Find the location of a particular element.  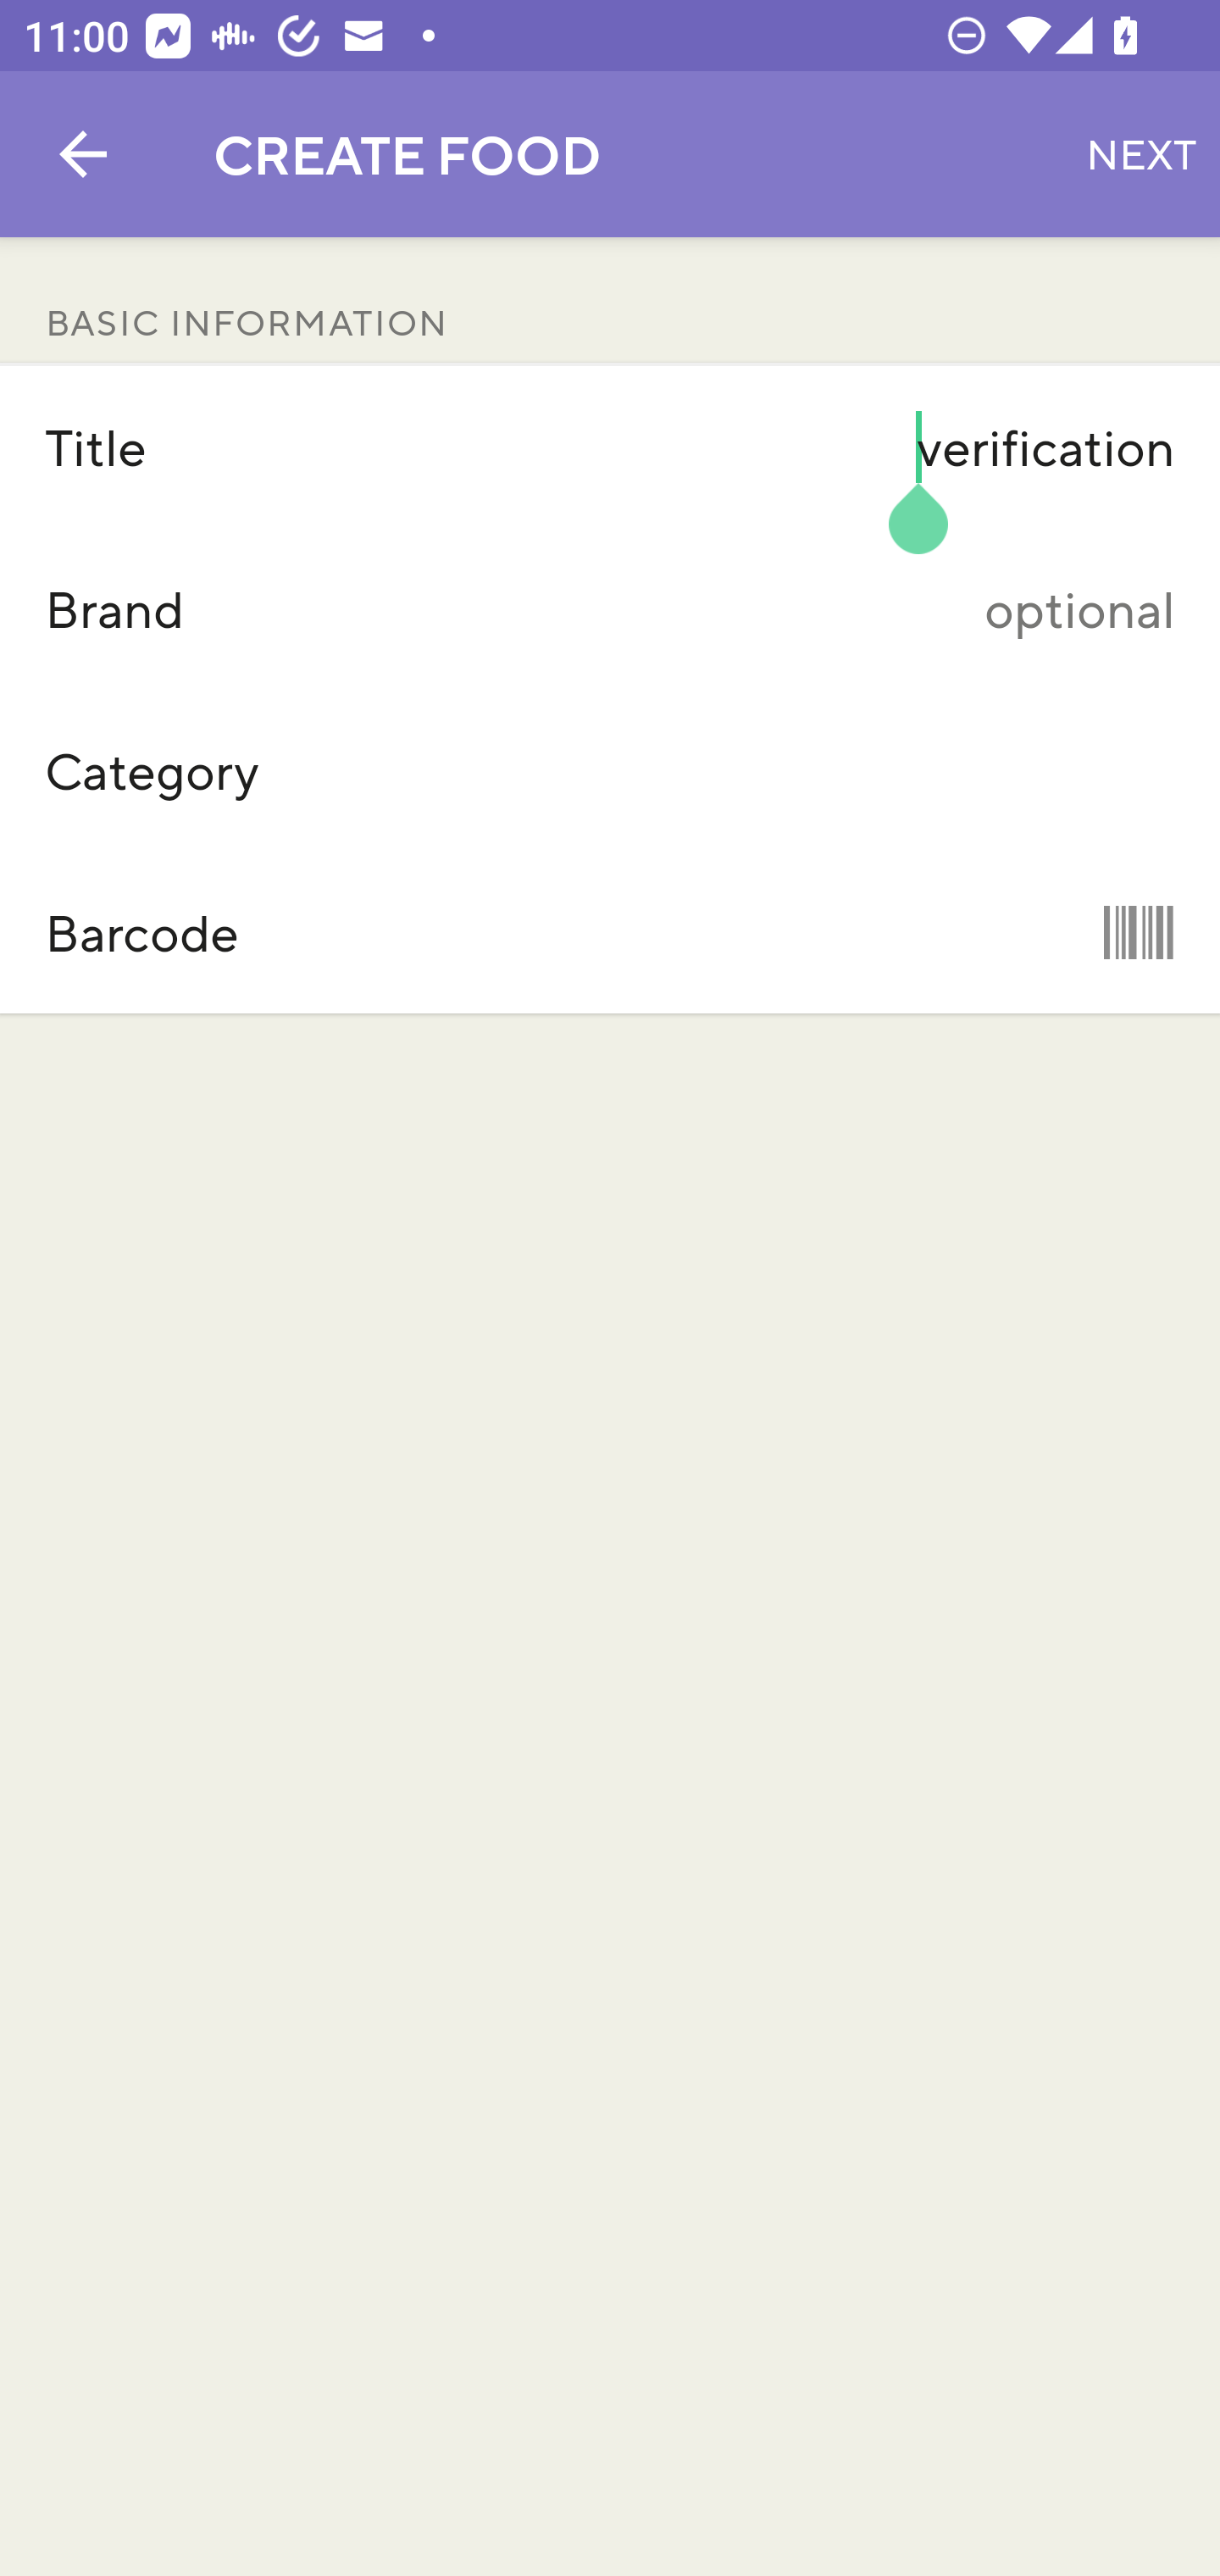

verification is located at coordinates (779, 447).